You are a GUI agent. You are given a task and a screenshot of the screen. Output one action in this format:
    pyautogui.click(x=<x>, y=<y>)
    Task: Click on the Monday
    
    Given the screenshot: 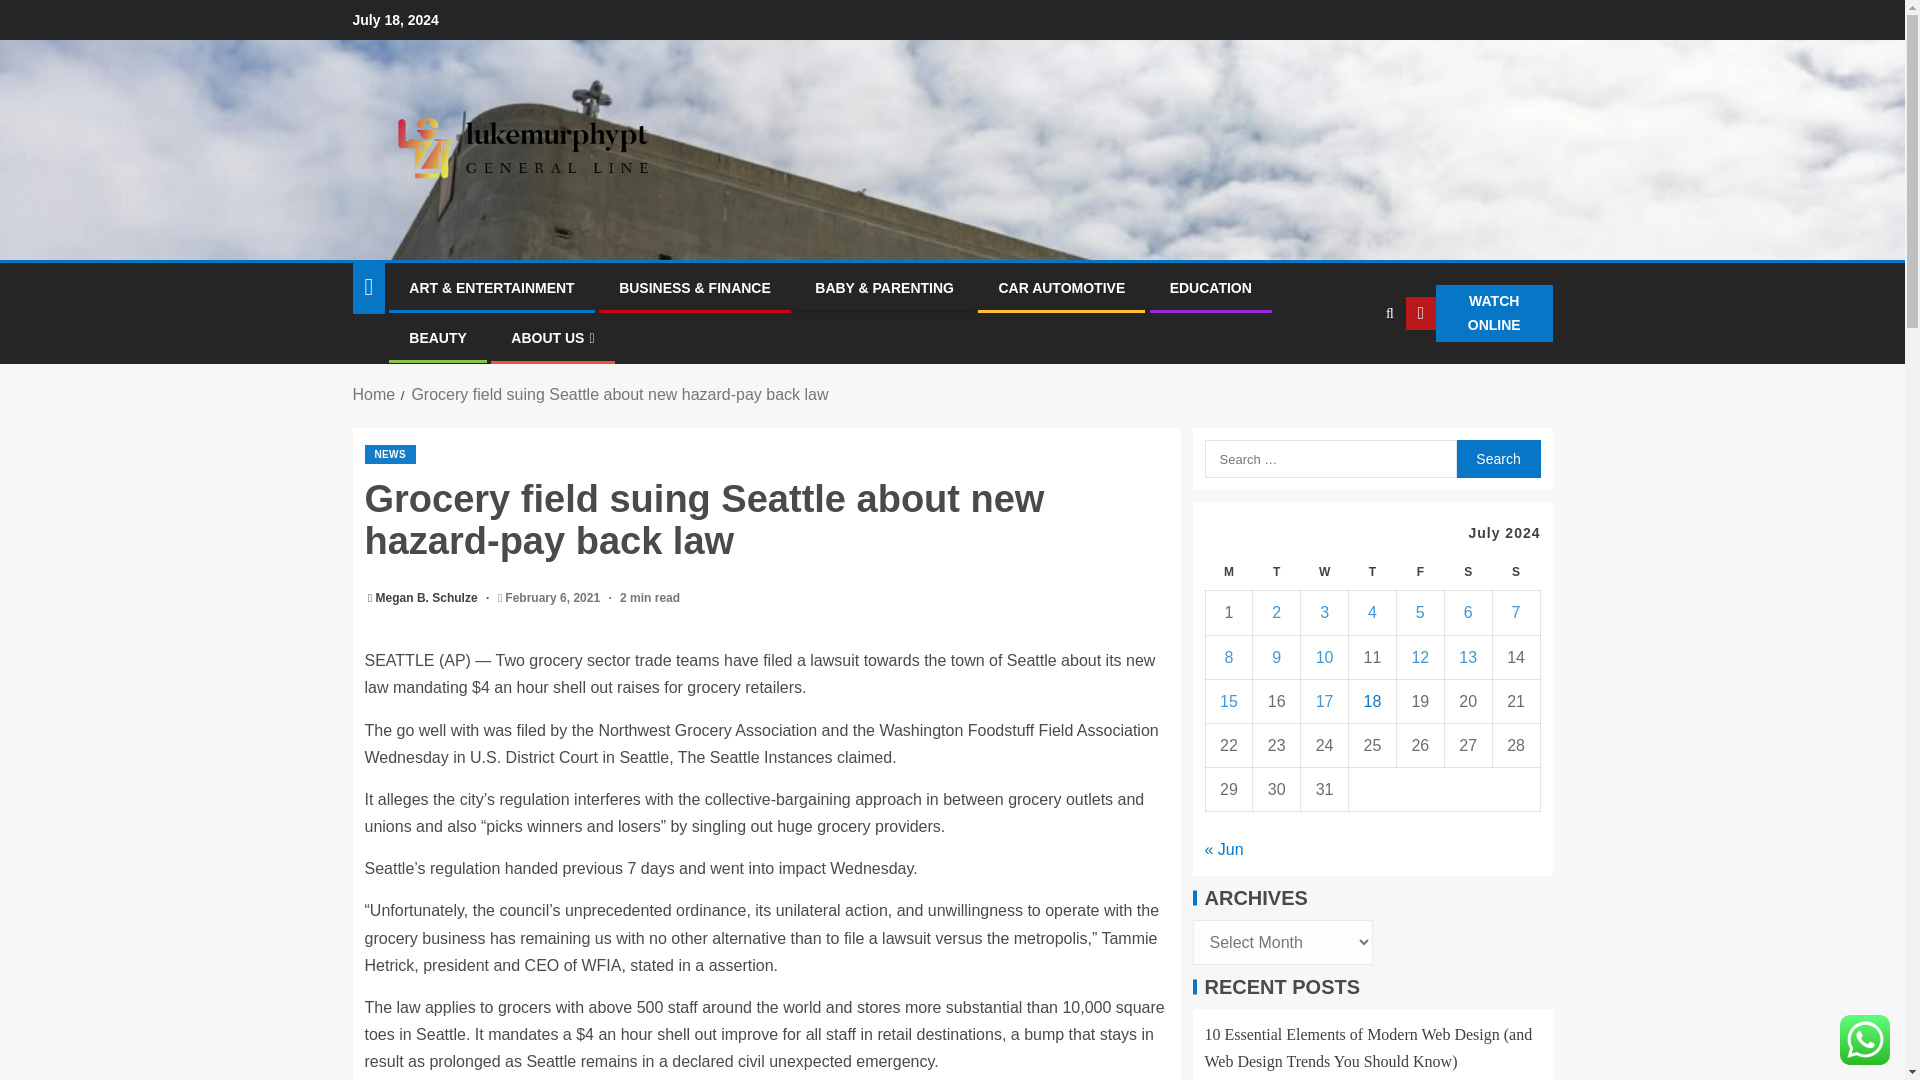 What is the action you would take?
    pyautogui.click(x=1229, y=572)
    